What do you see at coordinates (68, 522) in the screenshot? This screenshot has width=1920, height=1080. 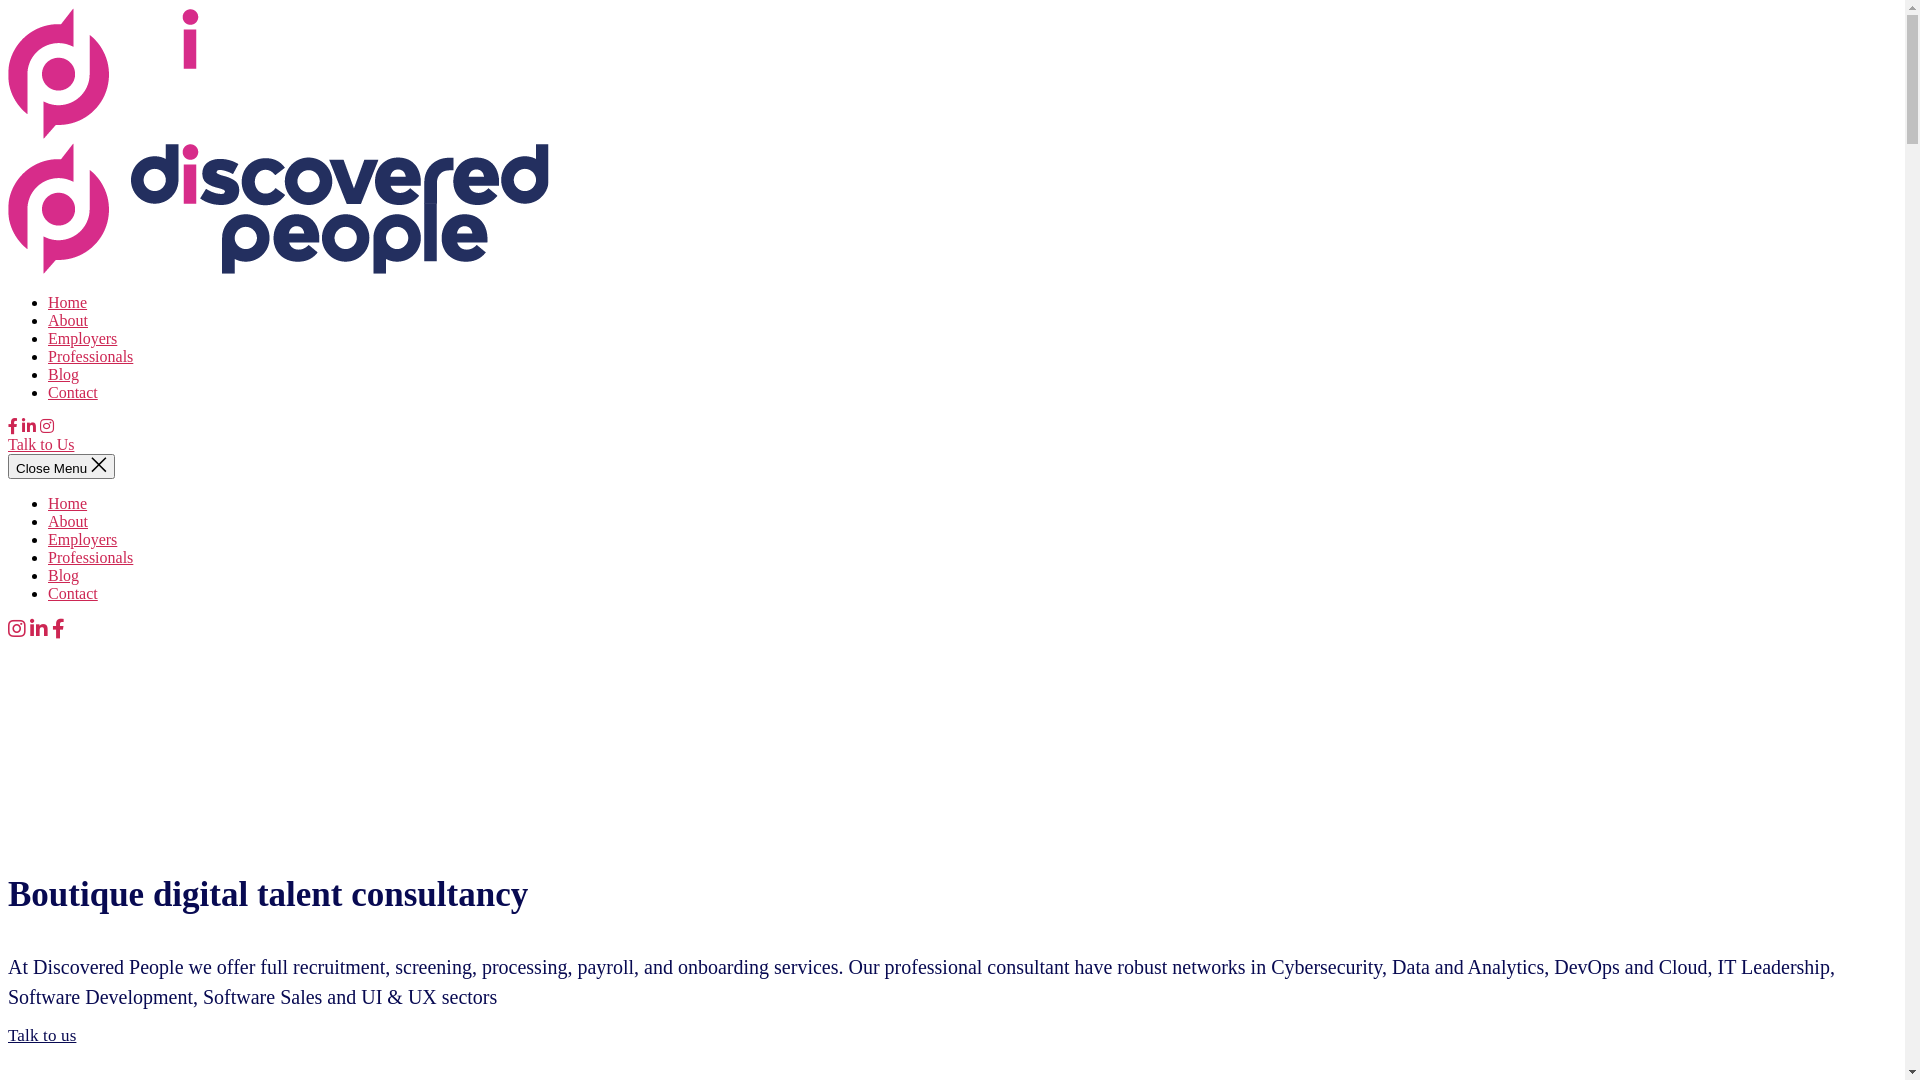 I see `About` at bounding box center [68, 522].